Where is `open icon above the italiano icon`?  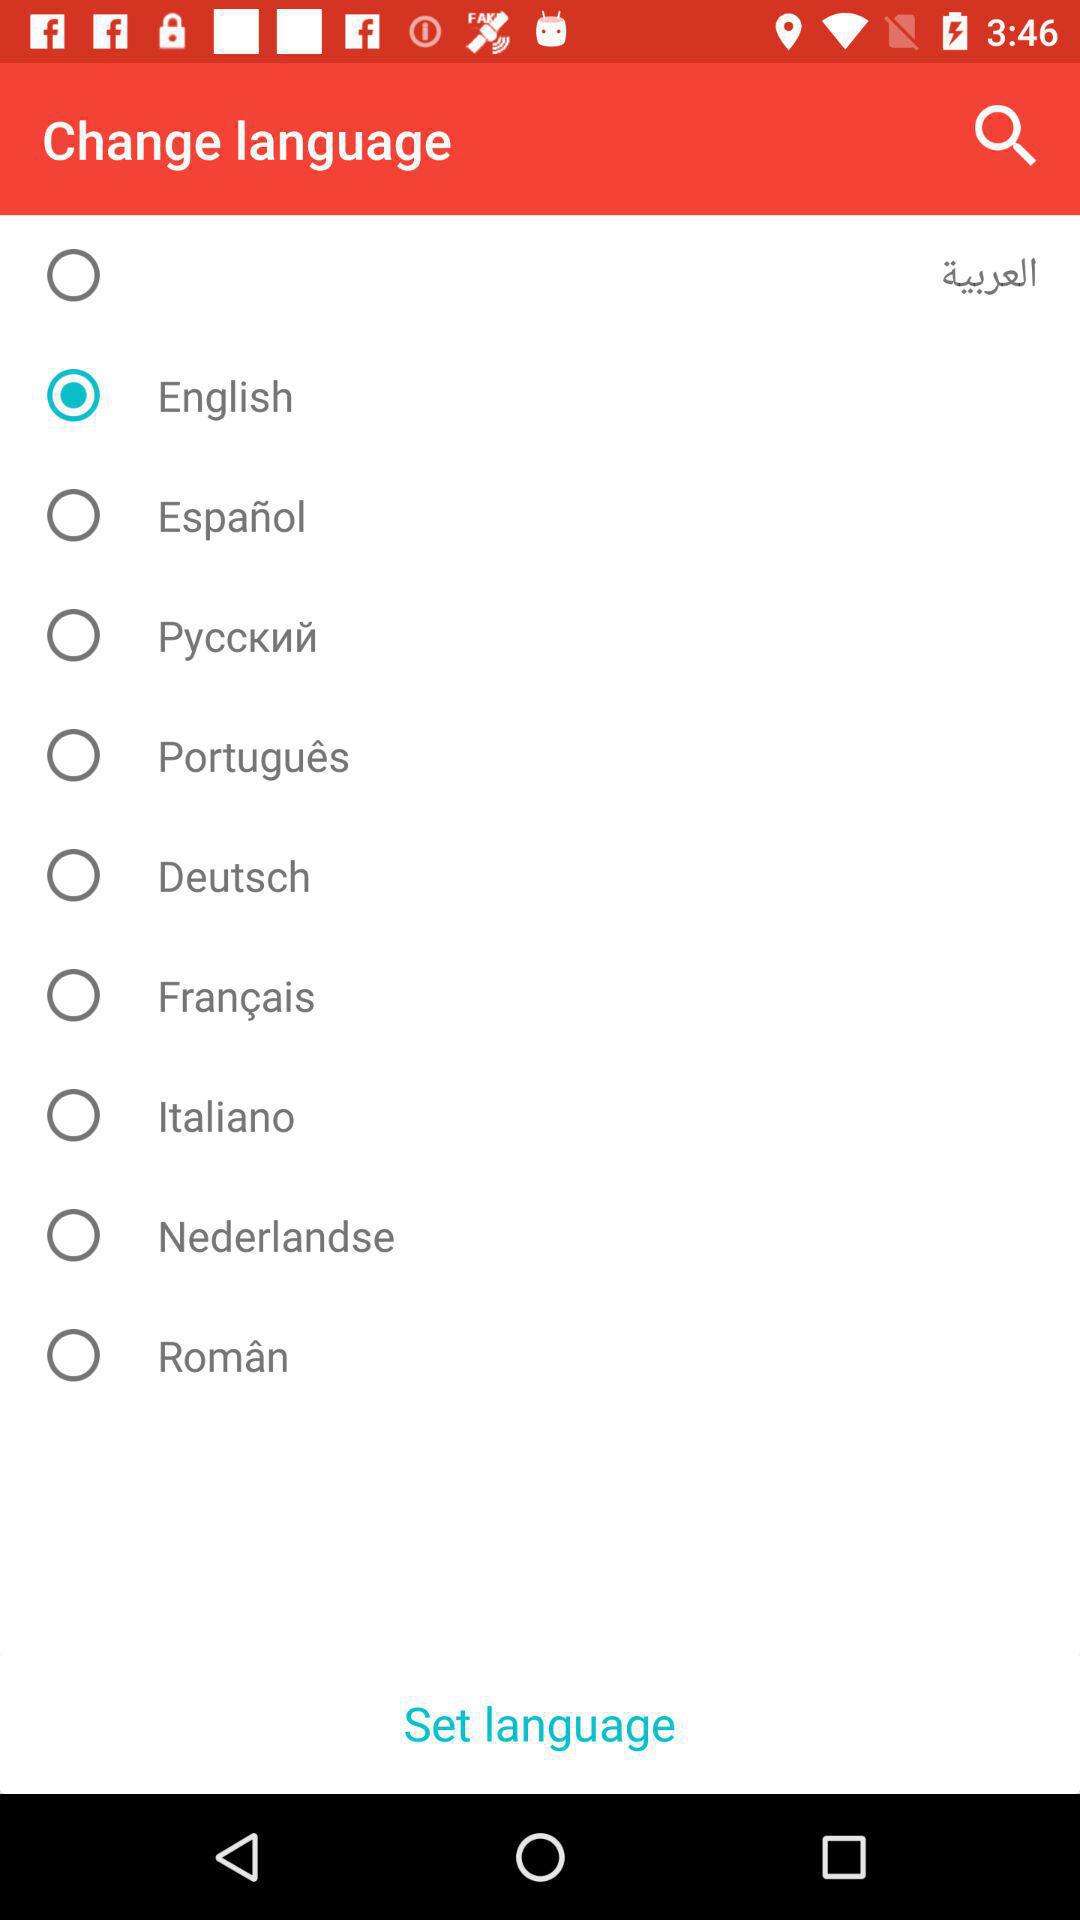 open icon above the italiano icon is located at coordinates (556, 995).